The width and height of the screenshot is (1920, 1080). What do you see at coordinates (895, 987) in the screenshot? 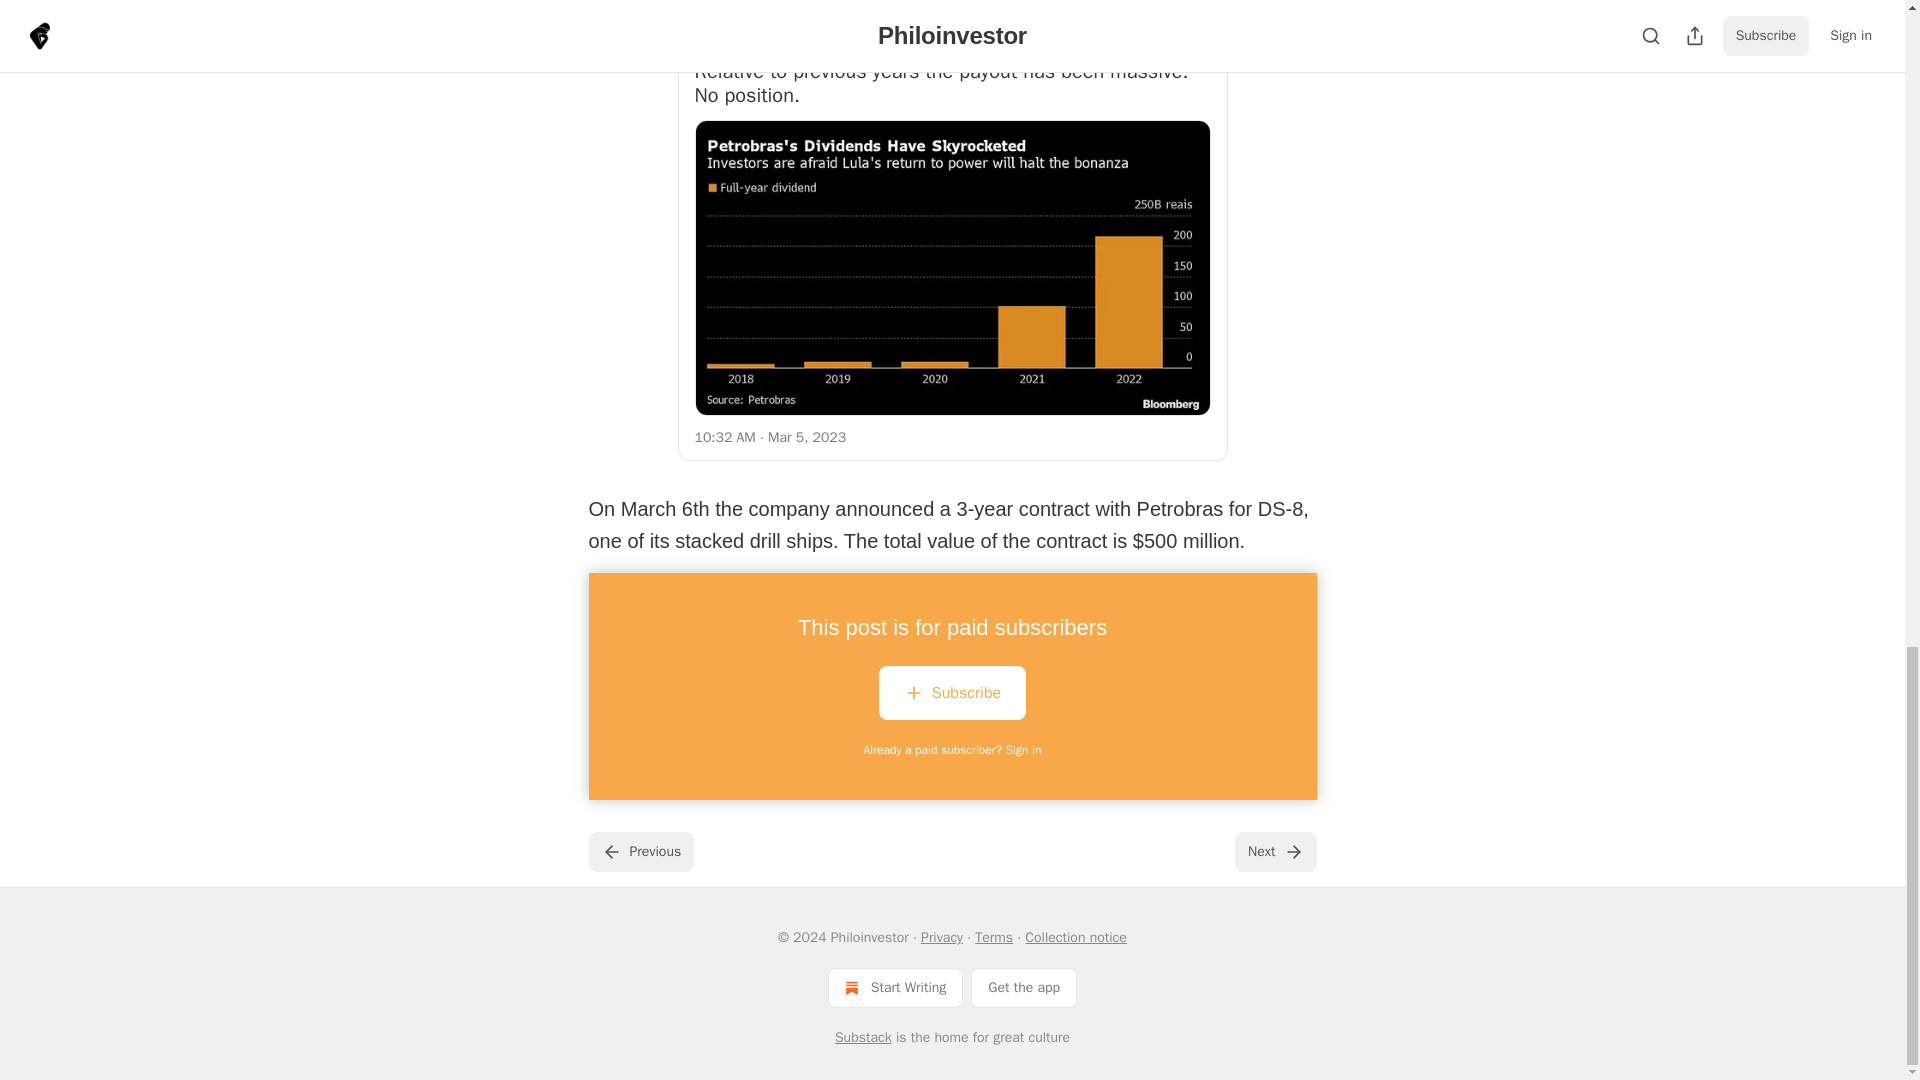
I see `Start Writing` at bounding box center [895, 987].